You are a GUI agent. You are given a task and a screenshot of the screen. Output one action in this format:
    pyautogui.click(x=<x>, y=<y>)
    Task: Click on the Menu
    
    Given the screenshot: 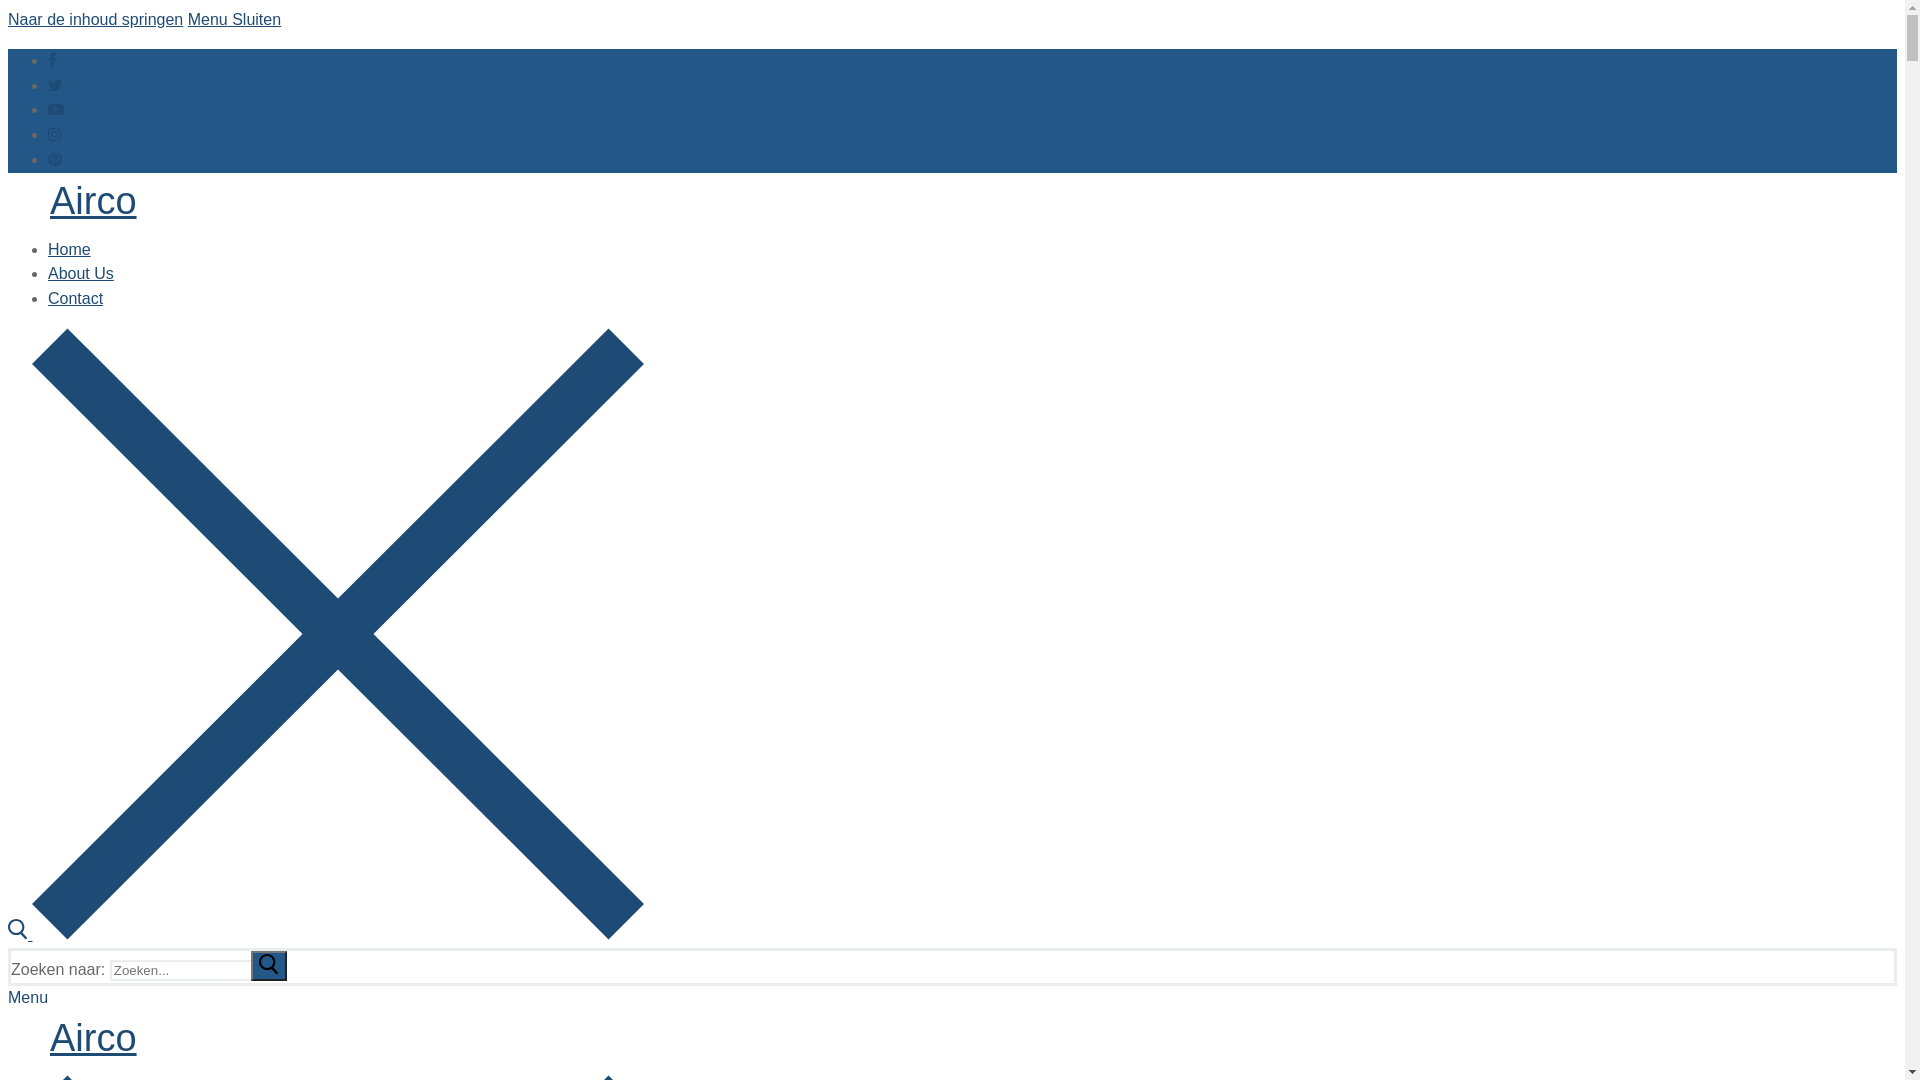 What is the action you would take?
    pyautogui.click(x=28, y=998)
    